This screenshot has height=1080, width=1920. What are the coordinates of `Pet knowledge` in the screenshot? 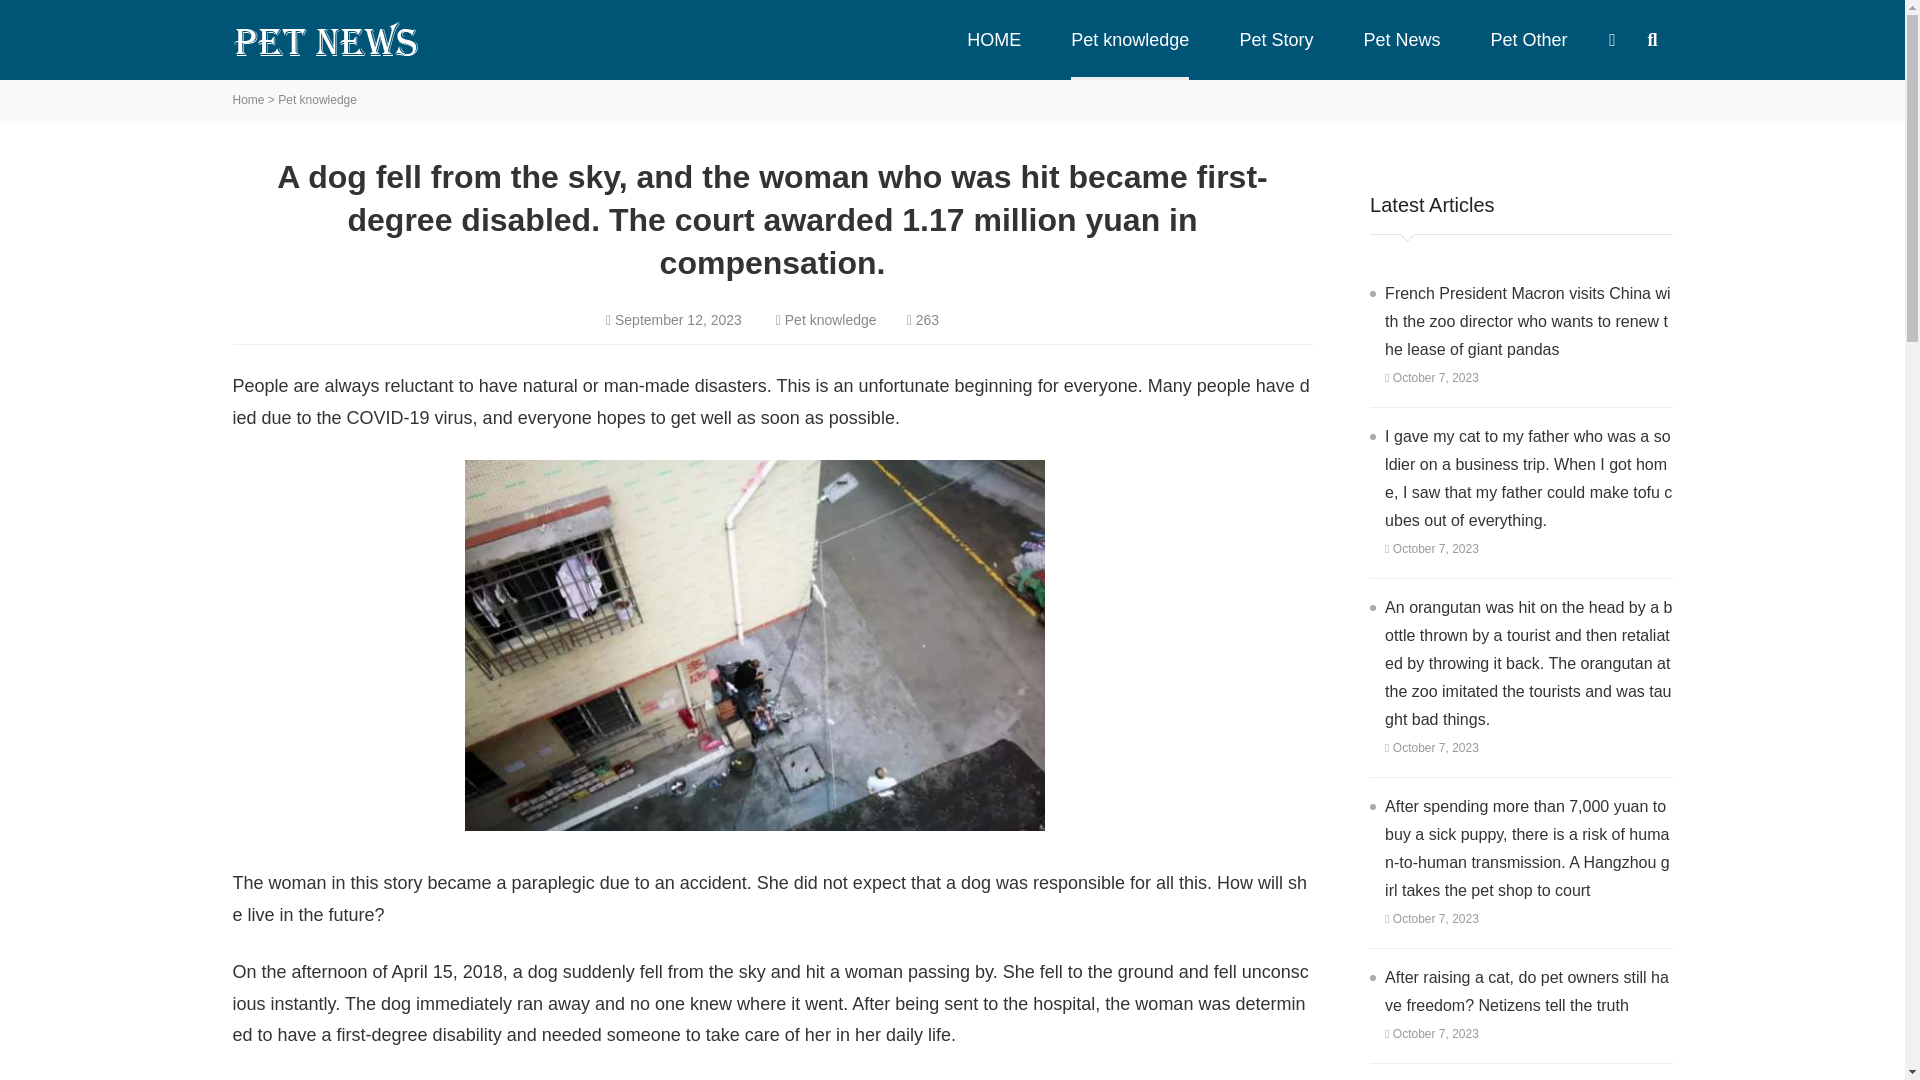 It's located at (831, 320).